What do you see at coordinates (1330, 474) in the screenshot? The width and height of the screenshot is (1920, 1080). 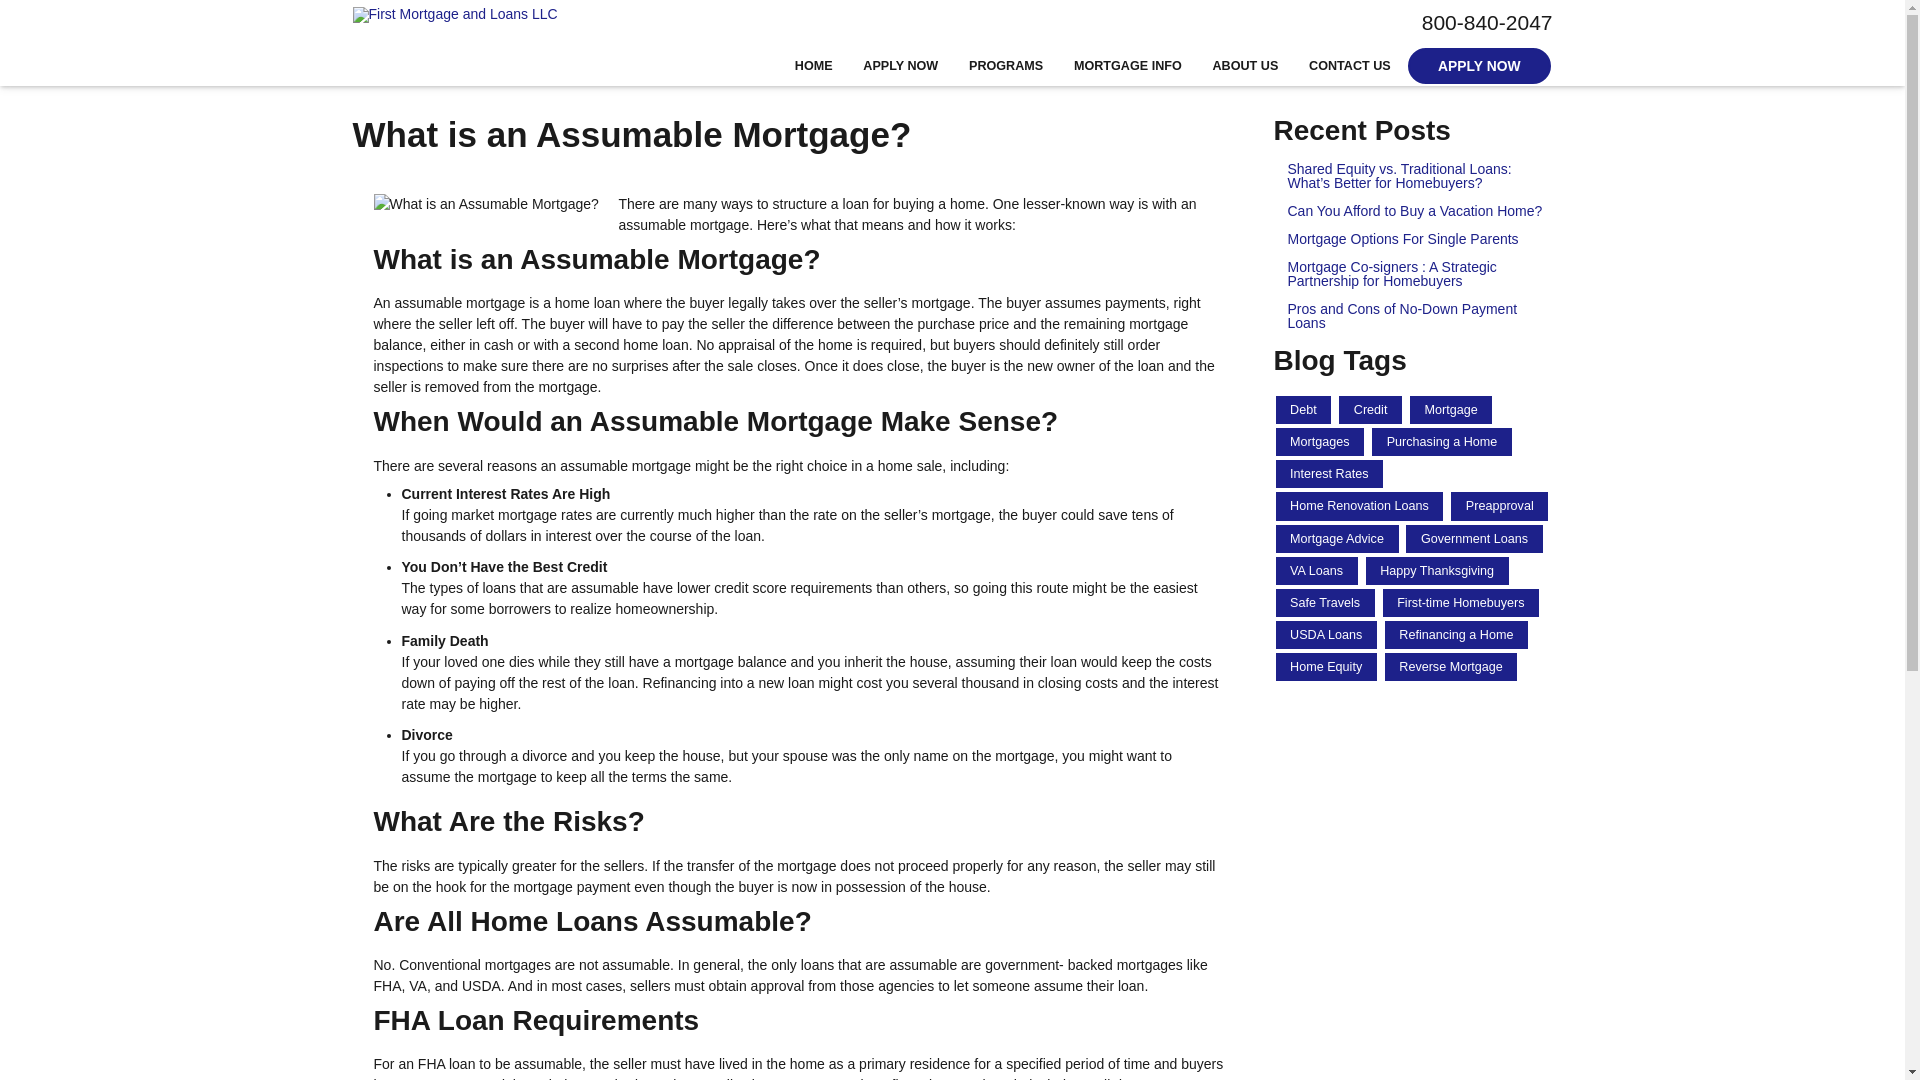 I see `Interest Rates` at bounding box center [1330, 474].